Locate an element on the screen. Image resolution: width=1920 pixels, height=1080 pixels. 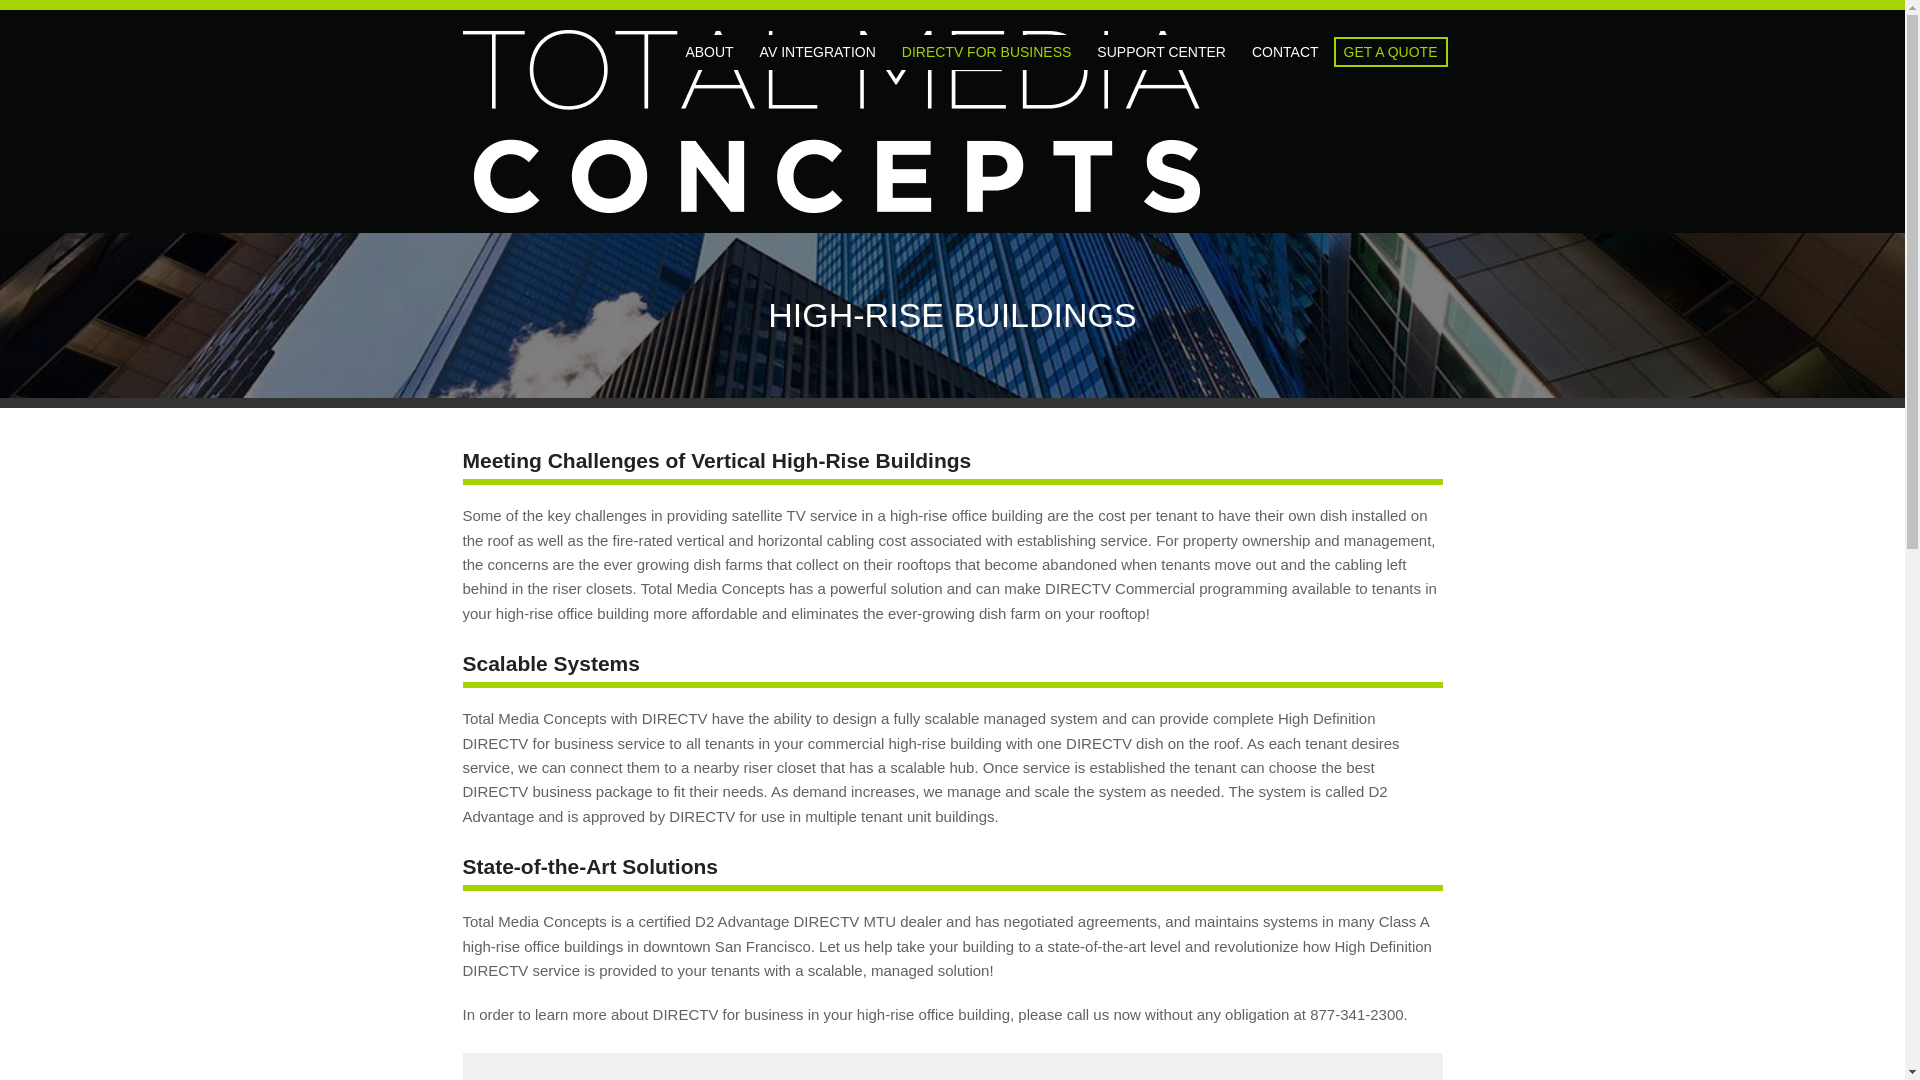
Contact is located at coordinates (1285, 52).